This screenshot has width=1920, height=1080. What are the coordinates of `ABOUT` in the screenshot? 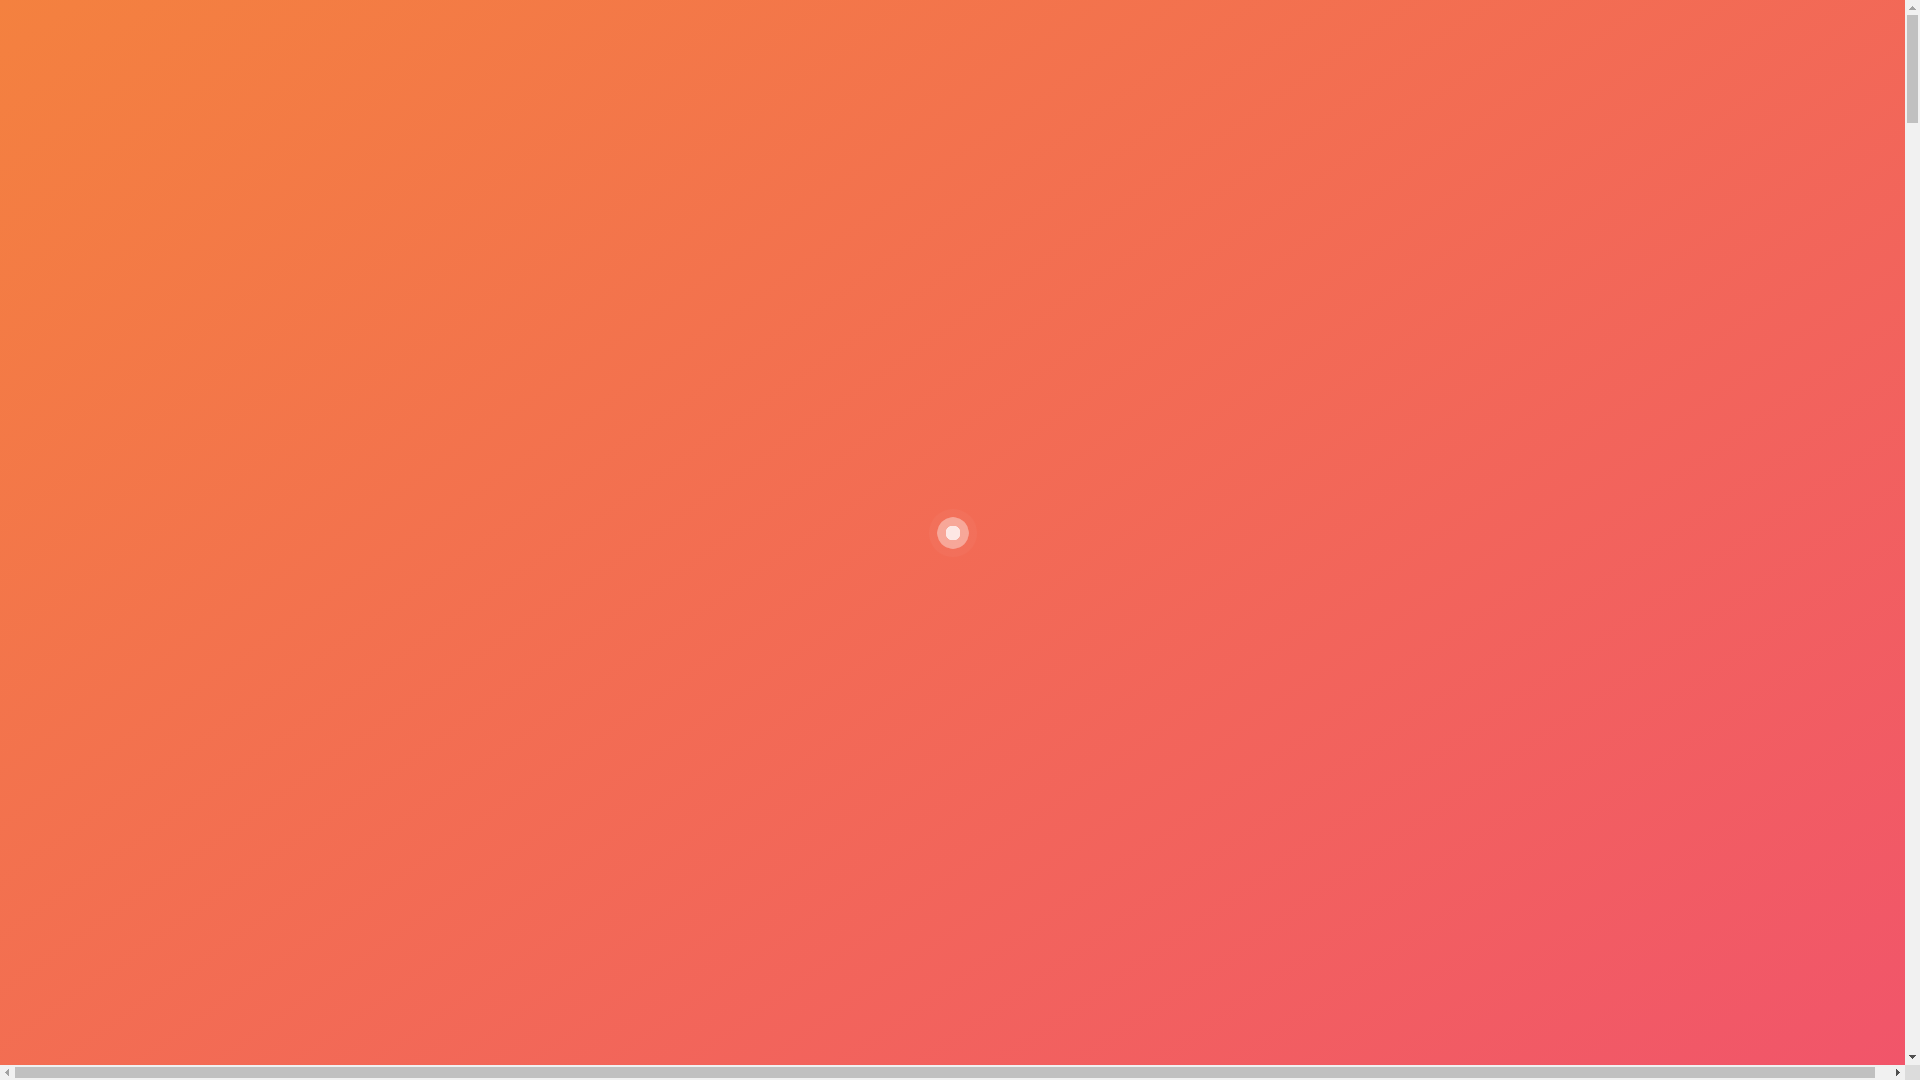 It's located at (711, 74).